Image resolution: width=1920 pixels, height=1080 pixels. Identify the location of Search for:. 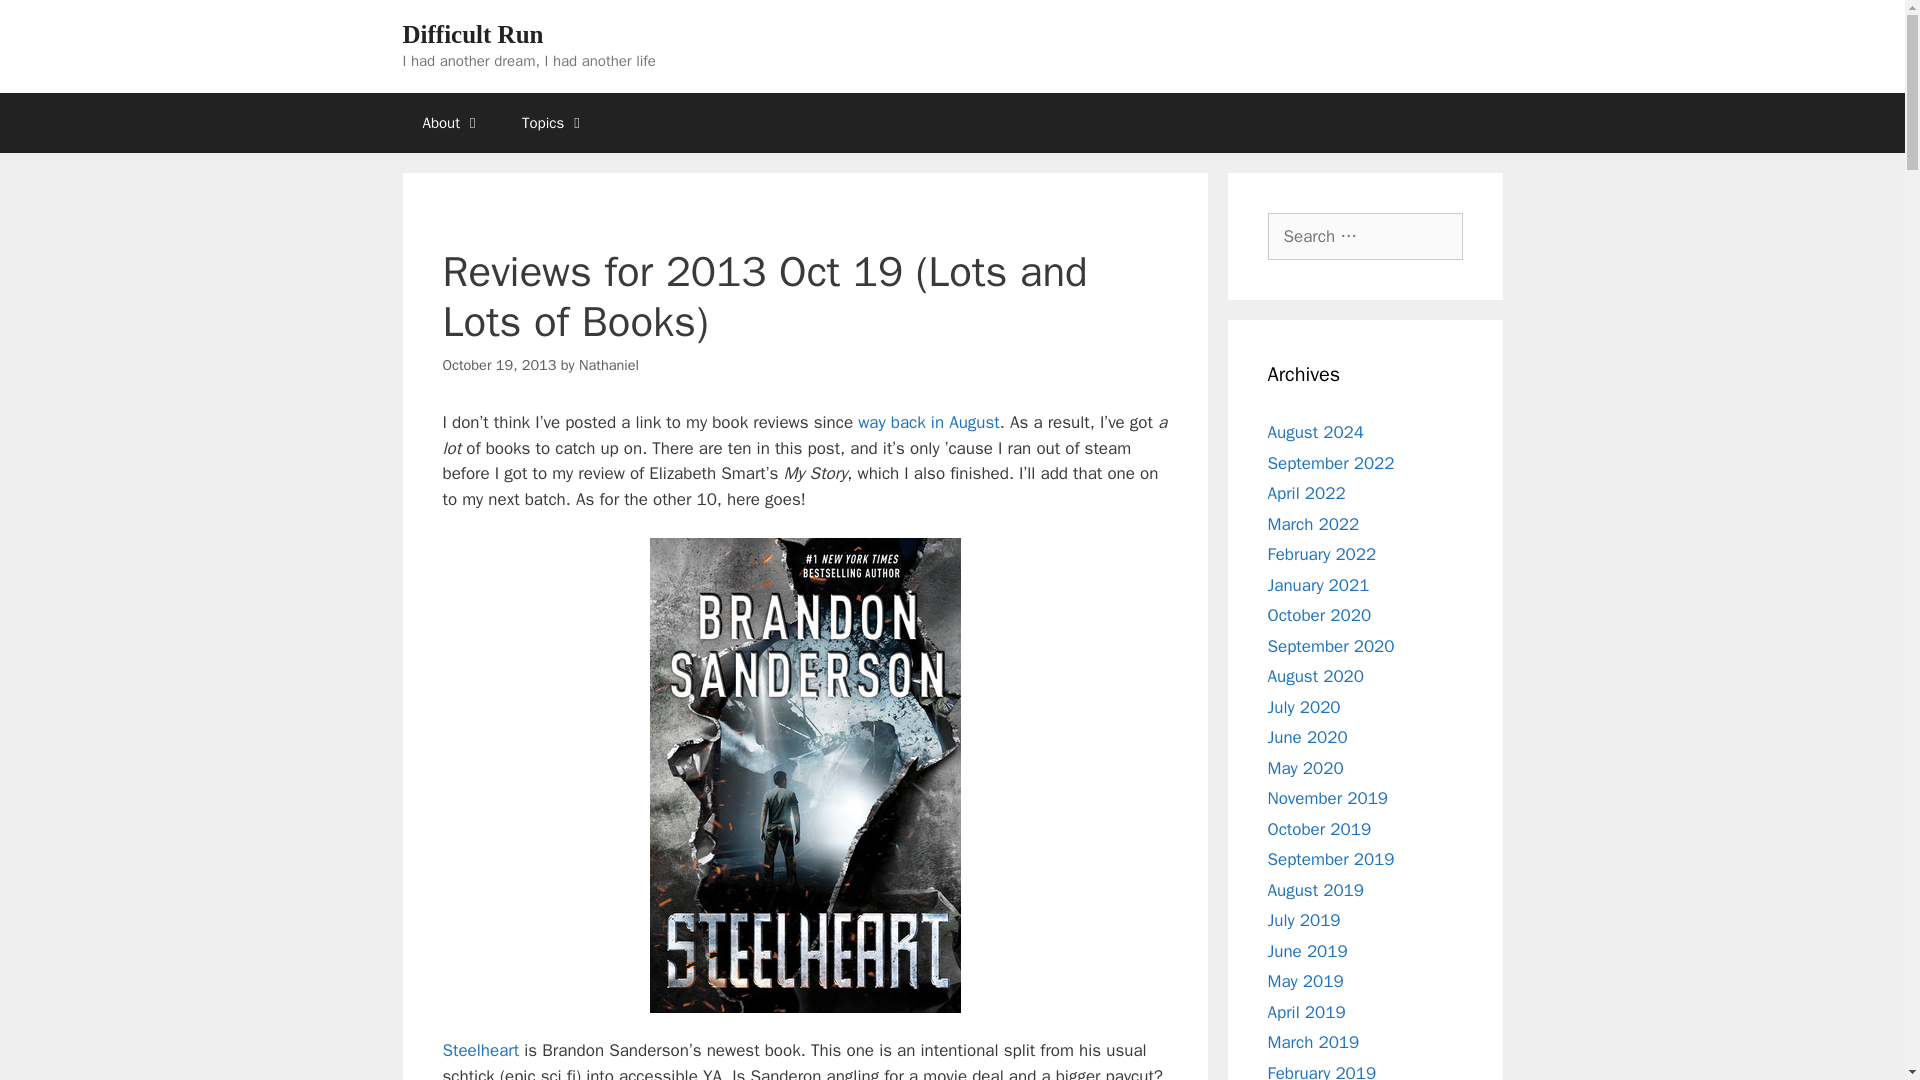
(1365, 236).